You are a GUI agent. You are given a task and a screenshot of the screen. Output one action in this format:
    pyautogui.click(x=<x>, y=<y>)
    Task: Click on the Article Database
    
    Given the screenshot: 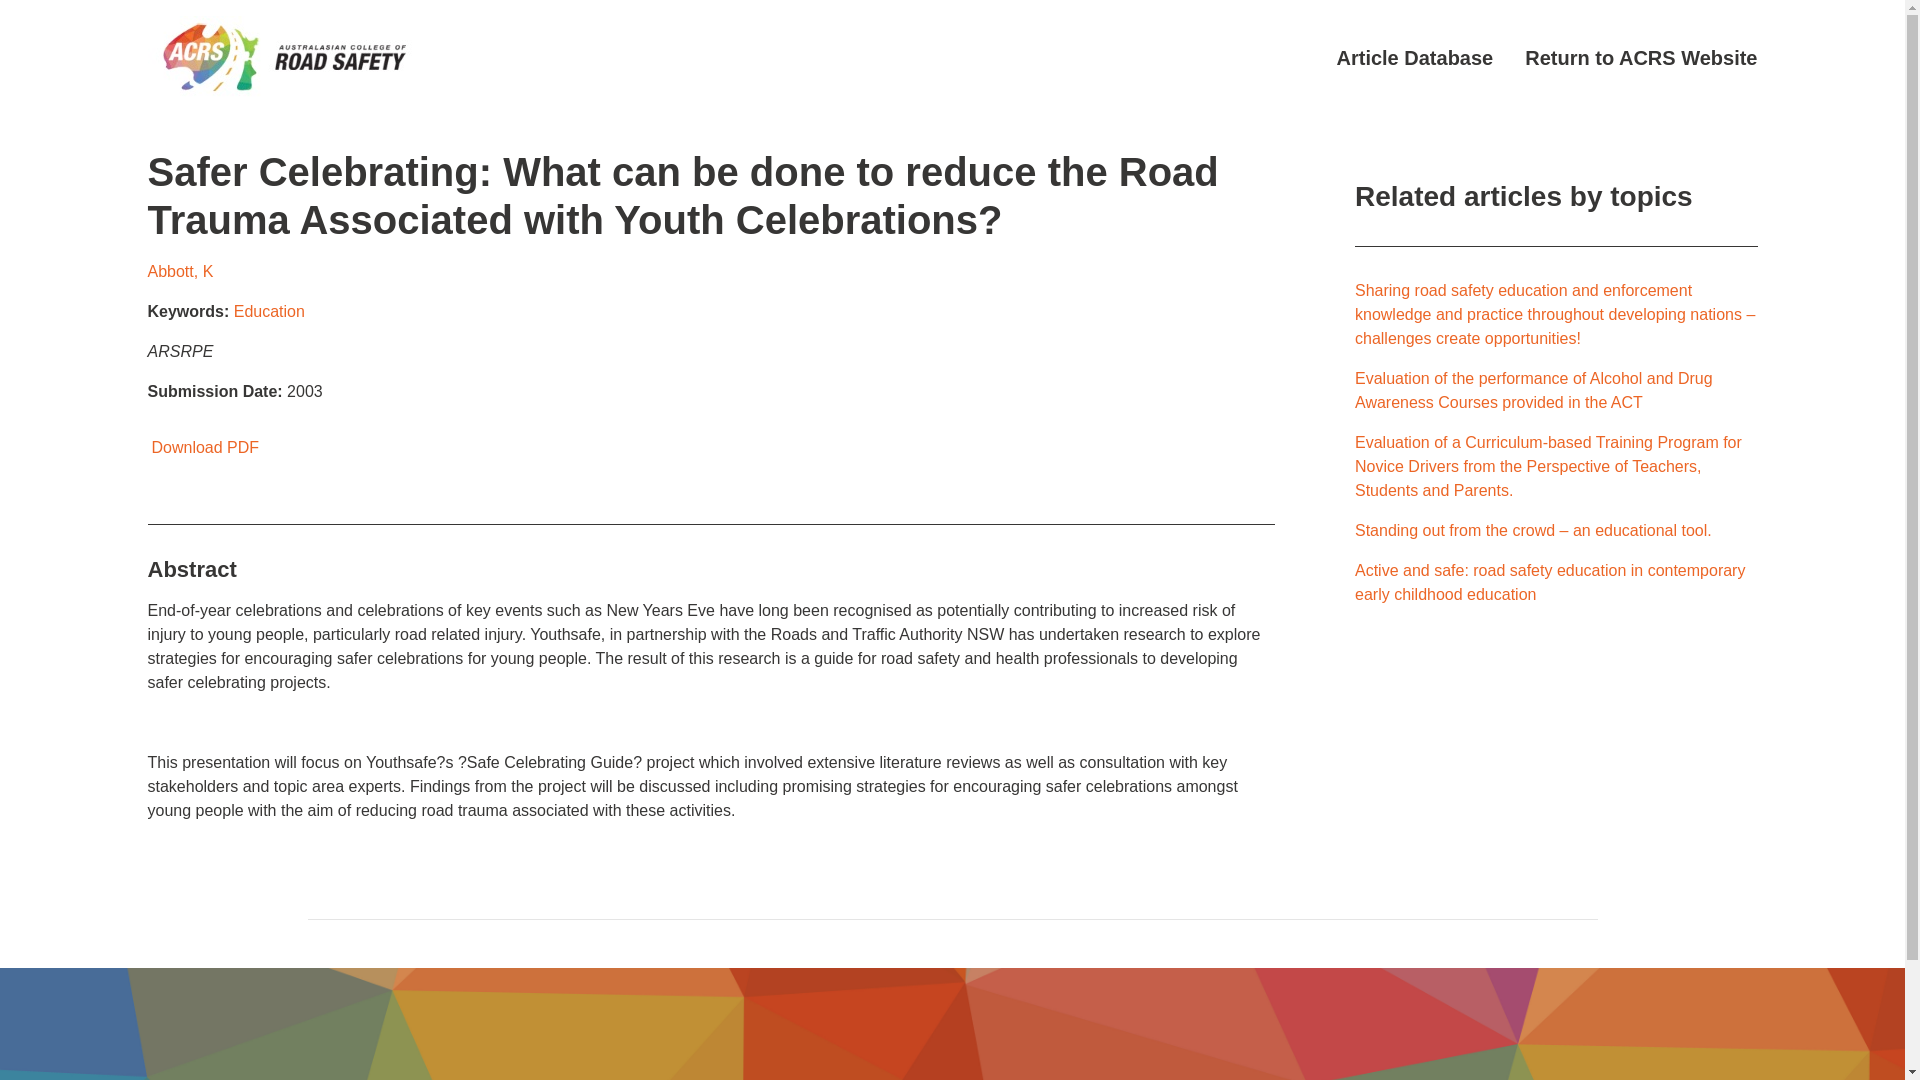 What is the action you would take?
    pyautogui.click(x=1414, y=58)
    